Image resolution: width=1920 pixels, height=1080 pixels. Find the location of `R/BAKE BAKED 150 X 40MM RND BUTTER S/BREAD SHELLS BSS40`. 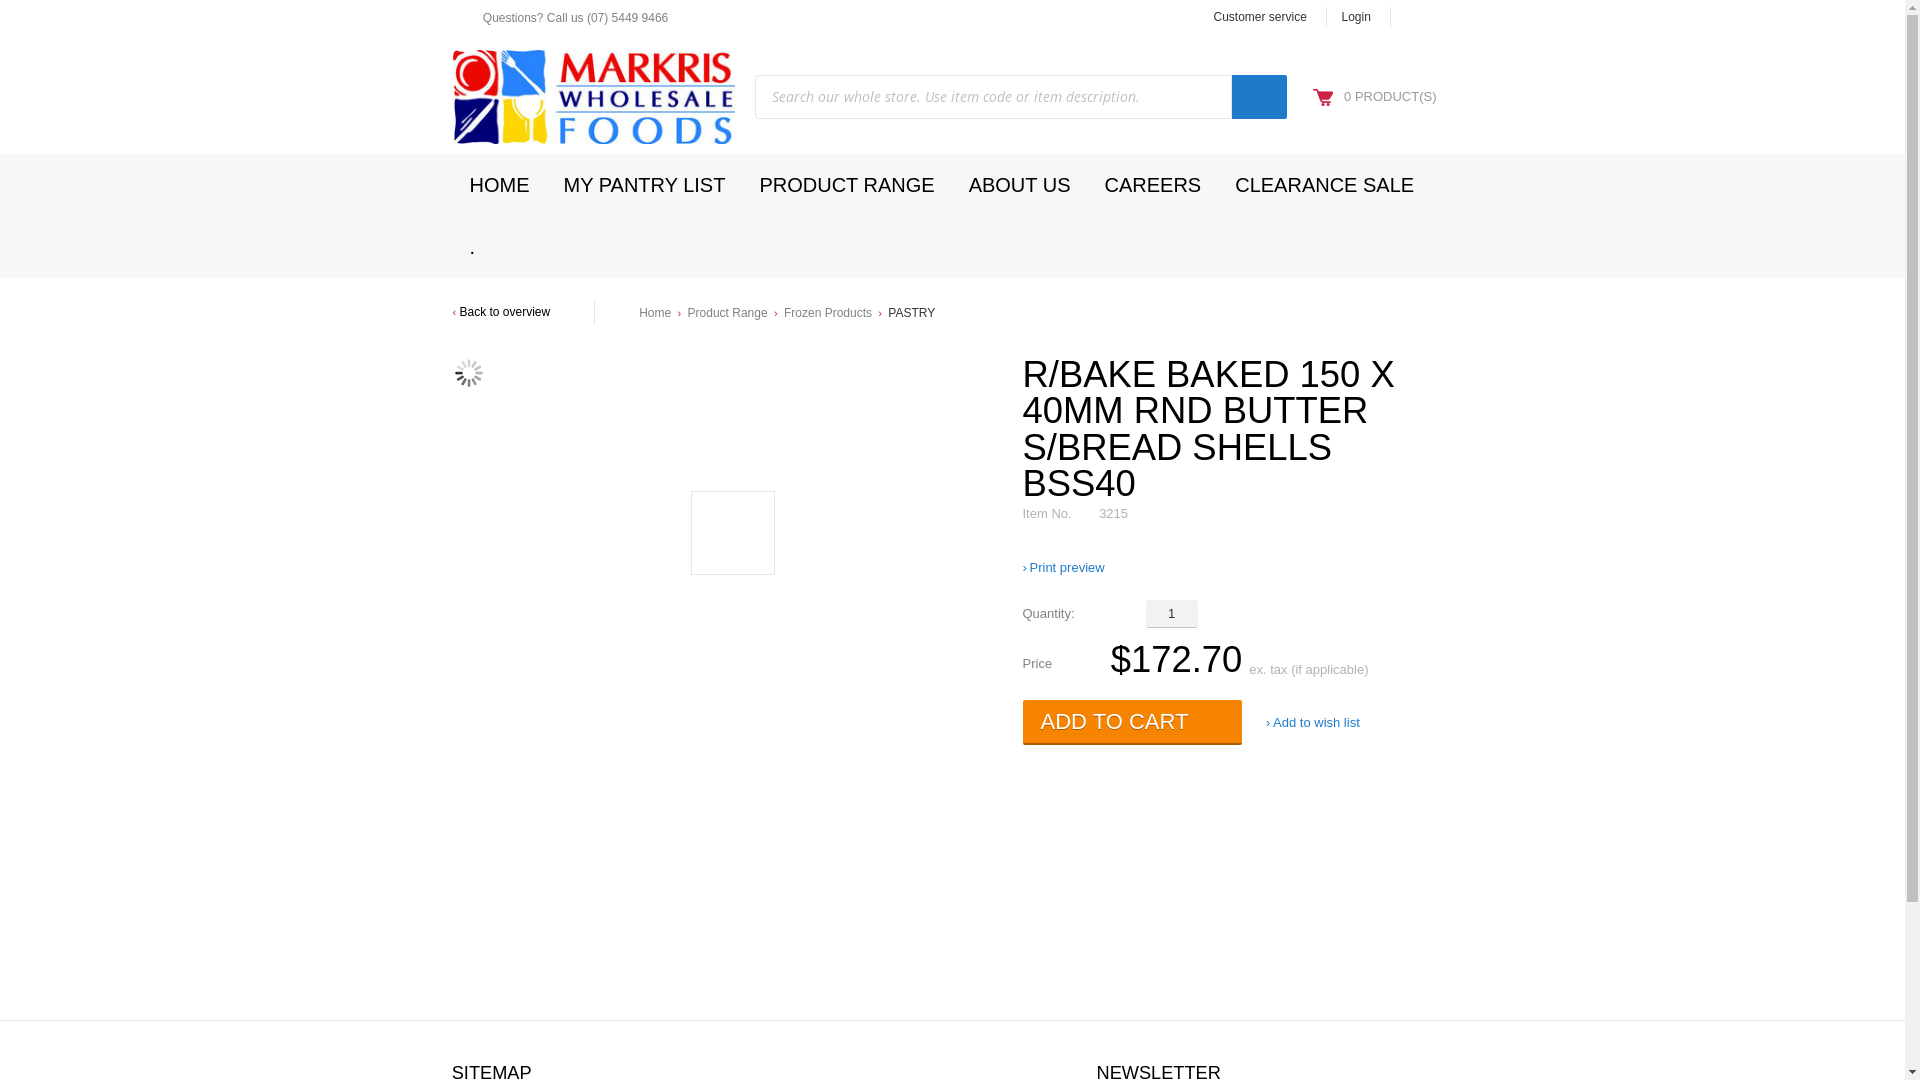

R/BAKE BAKED 150 X 40MM RND BUTTER S/BREAD SHELLS BSS40 is located at coordinates (732, 532).